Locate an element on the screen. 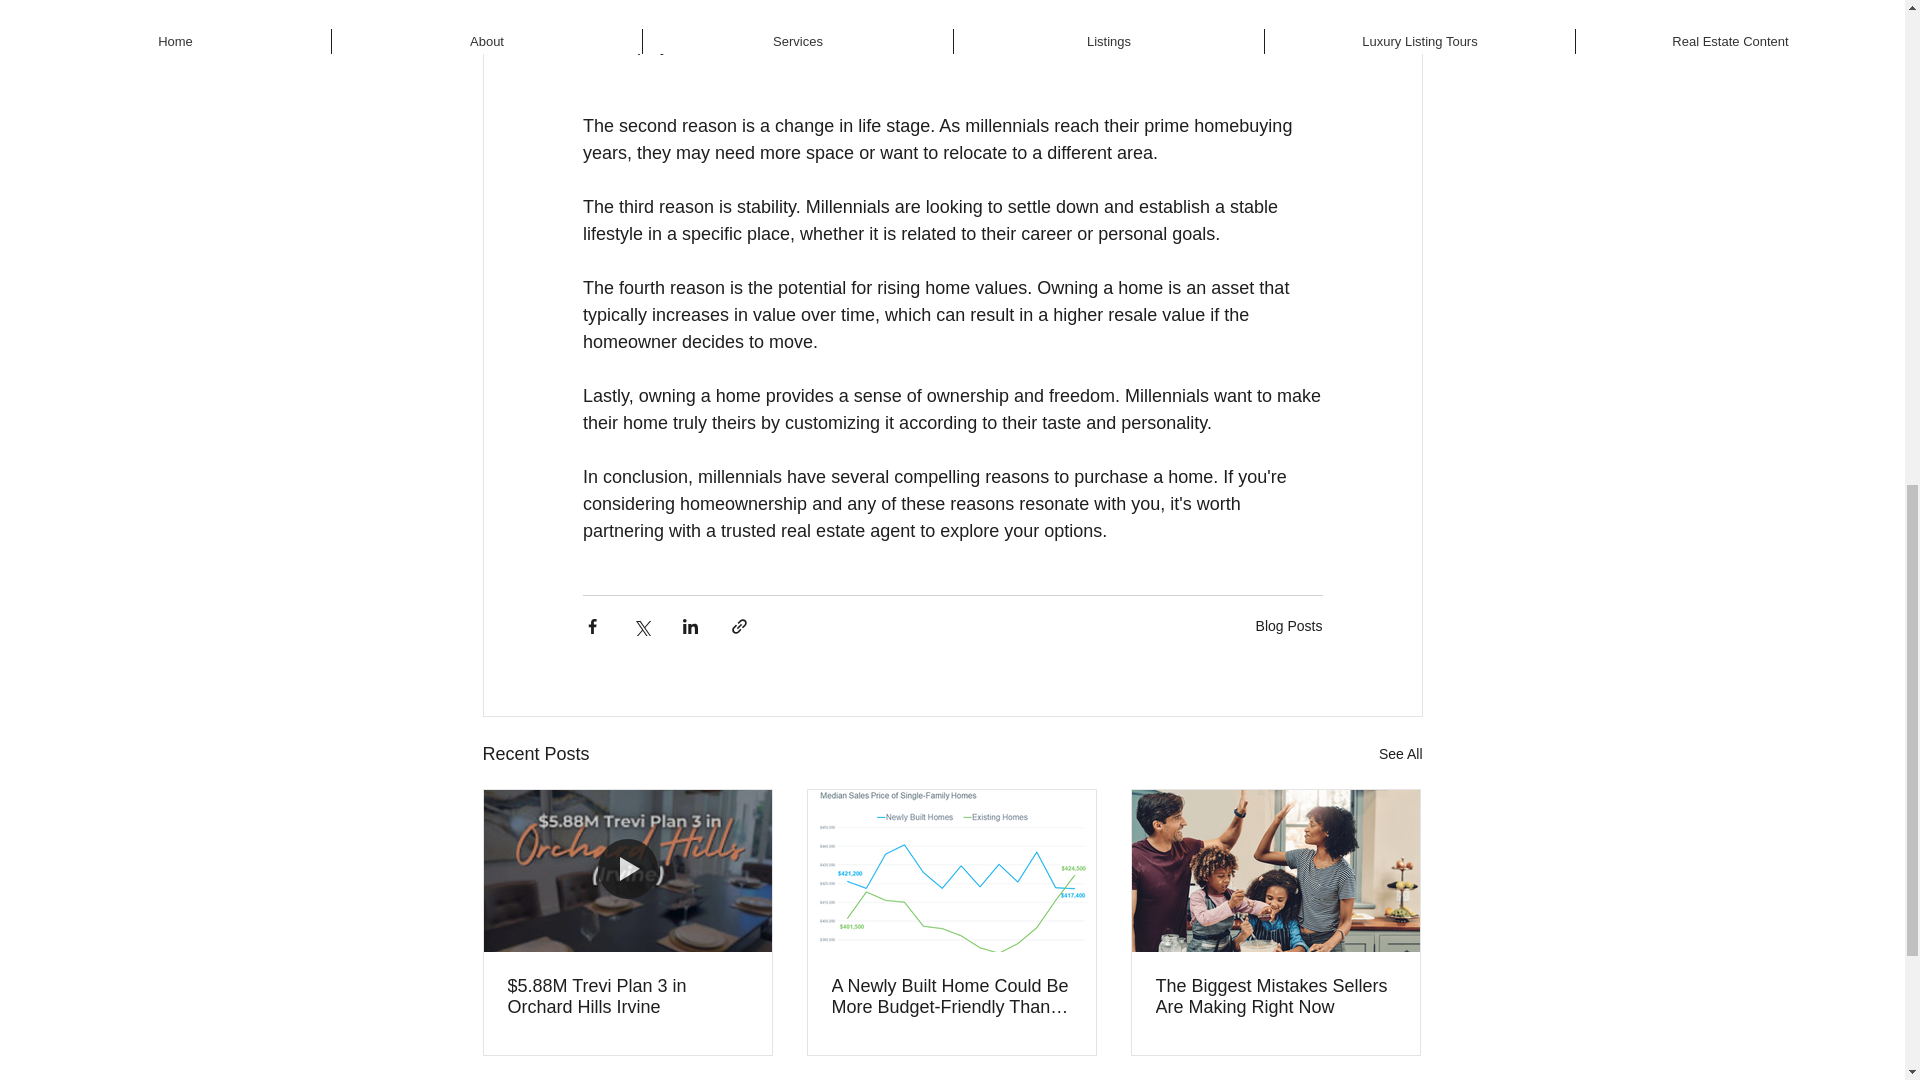  See All is located at coordinates (1400, 754).